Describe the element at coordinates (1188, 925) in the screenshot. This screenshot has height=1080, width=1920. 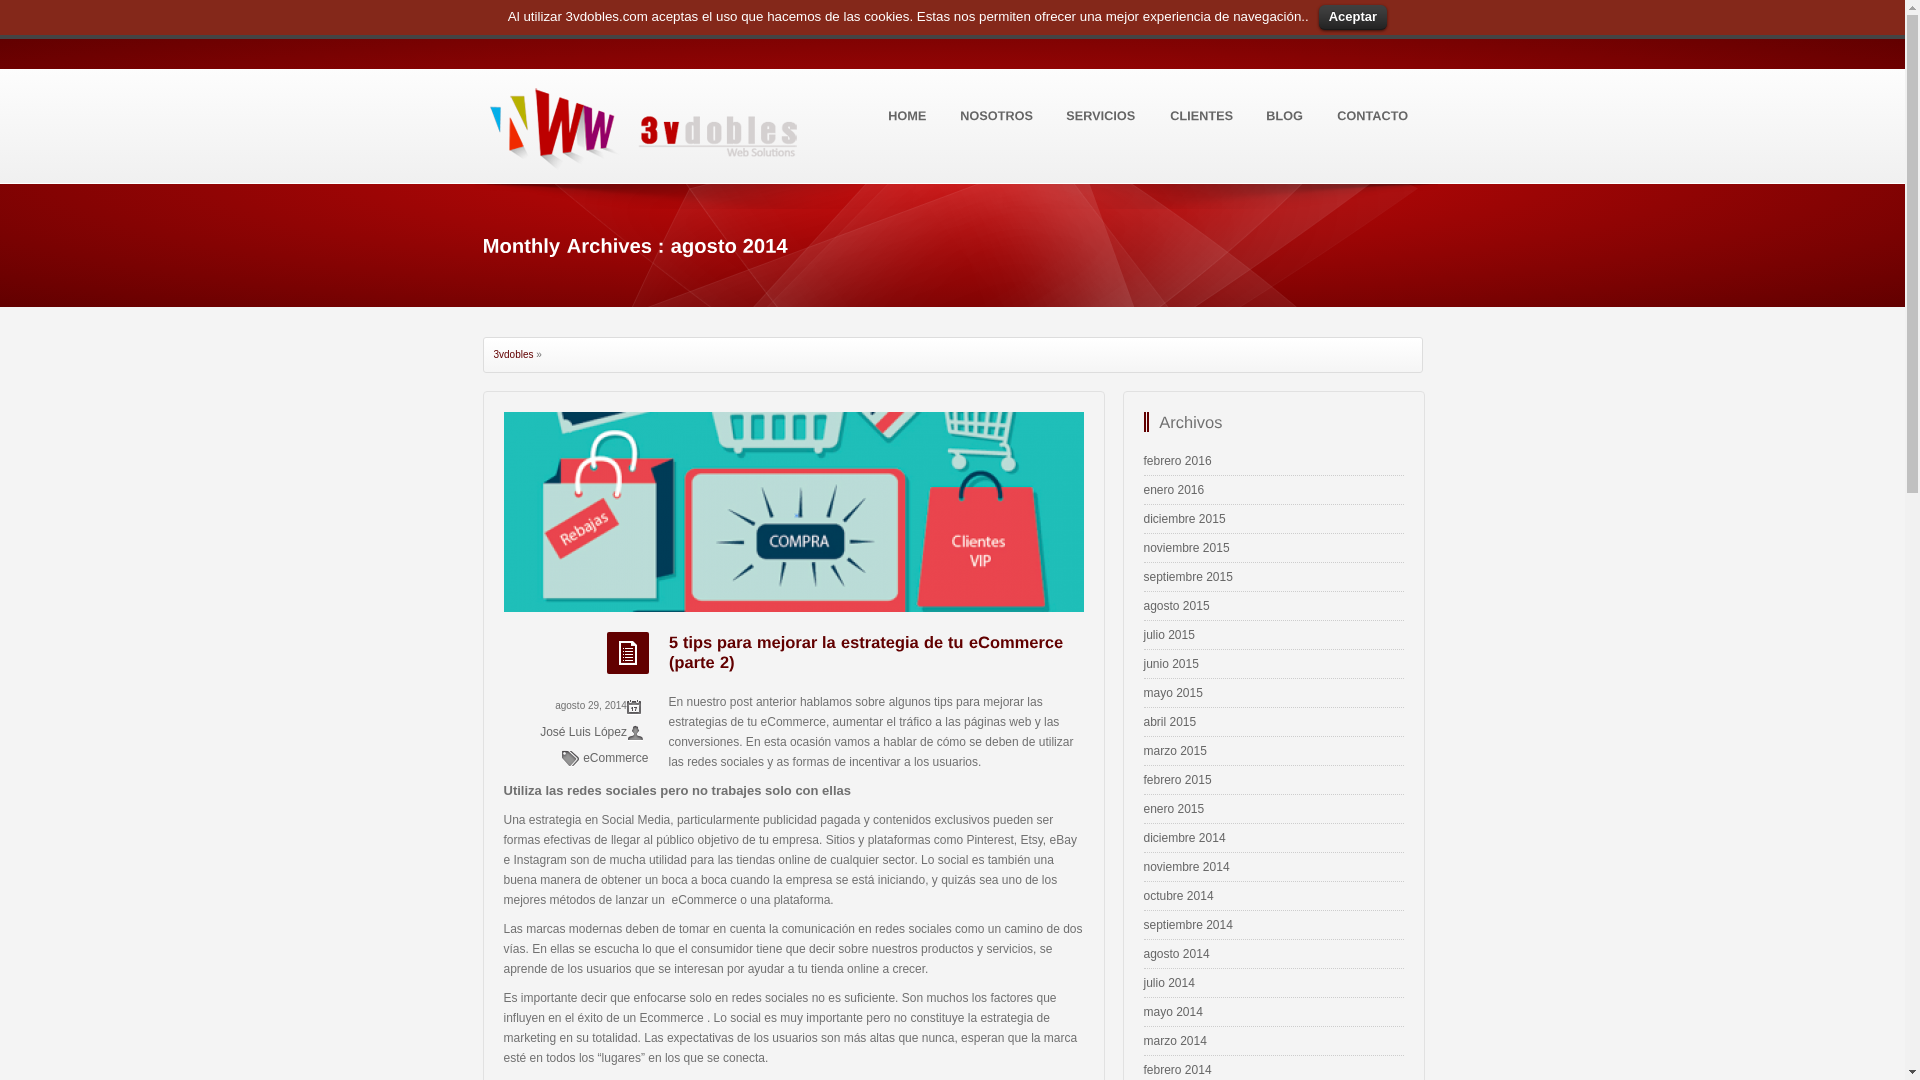
I see `septiembre 2014` at that location.